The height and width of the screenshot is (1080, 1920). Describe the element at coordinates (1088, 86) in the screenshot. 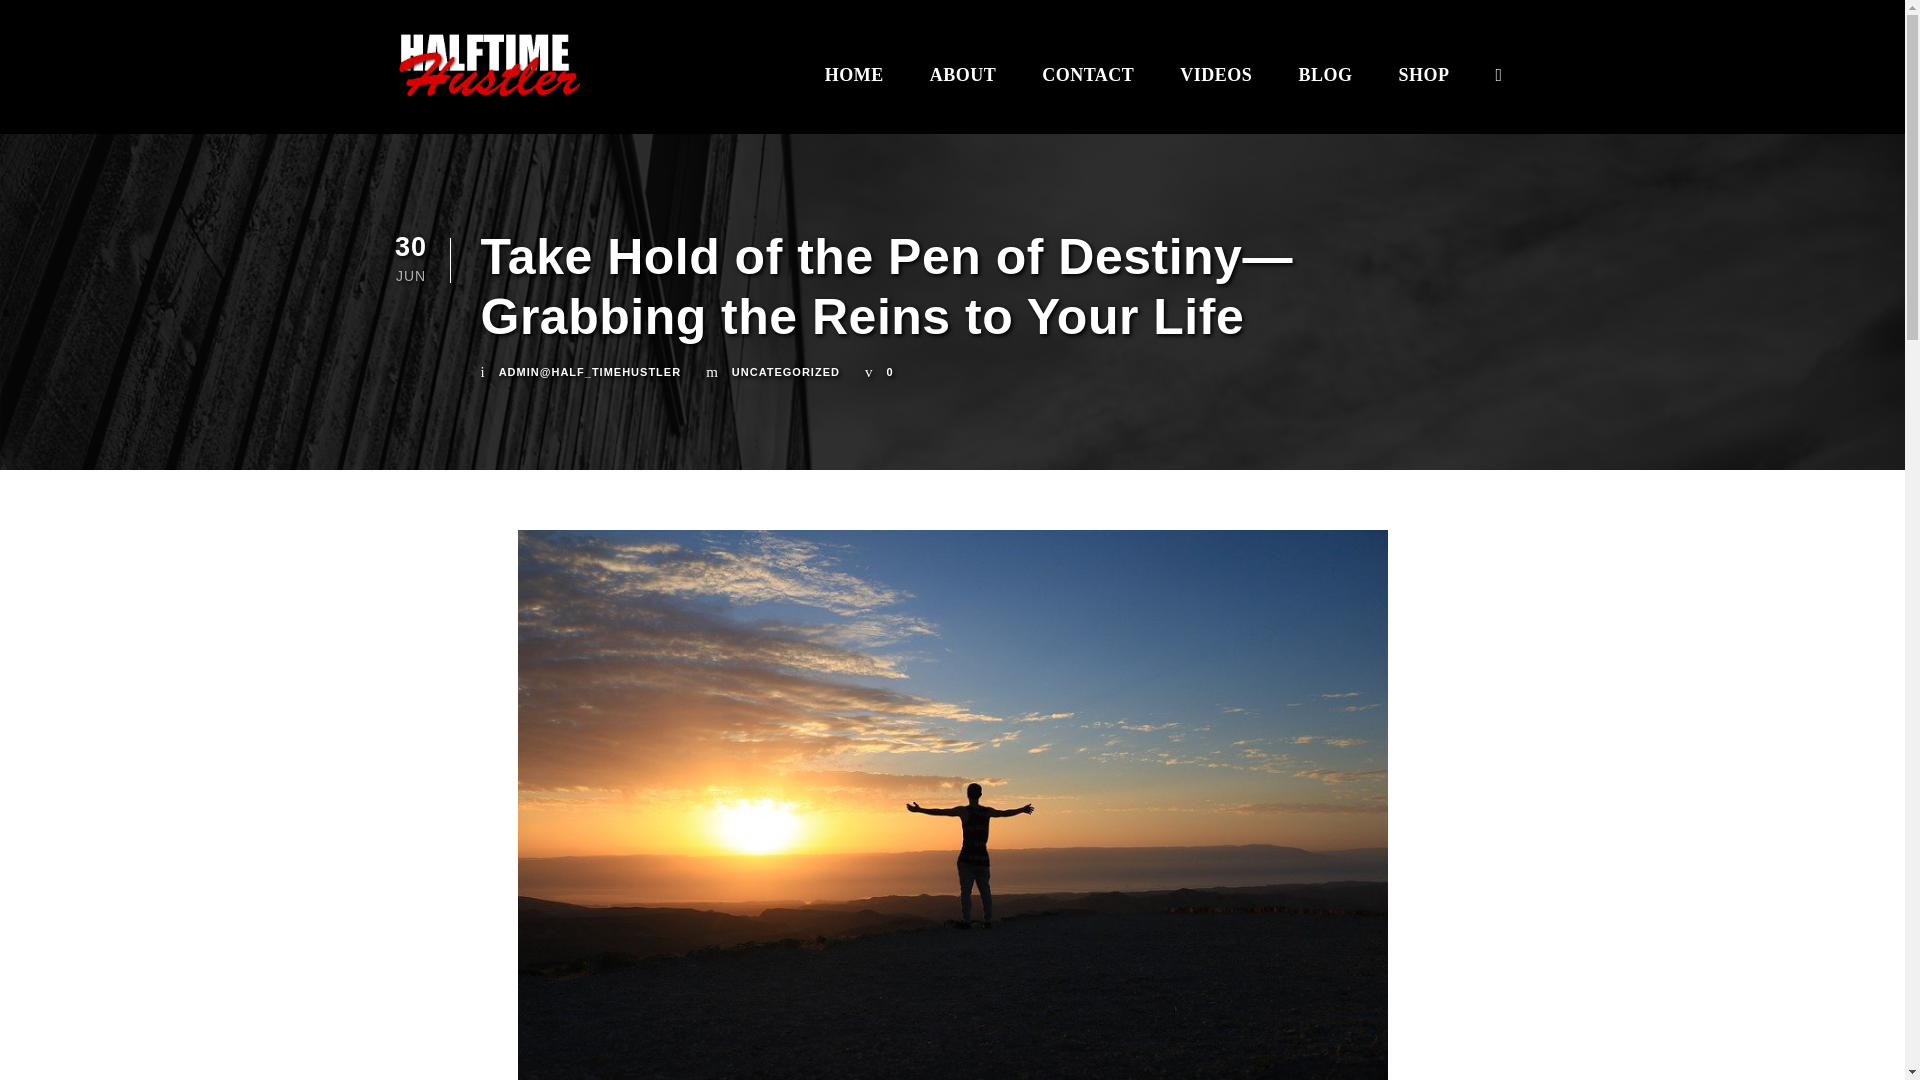

I see `CONTACT` at that location.